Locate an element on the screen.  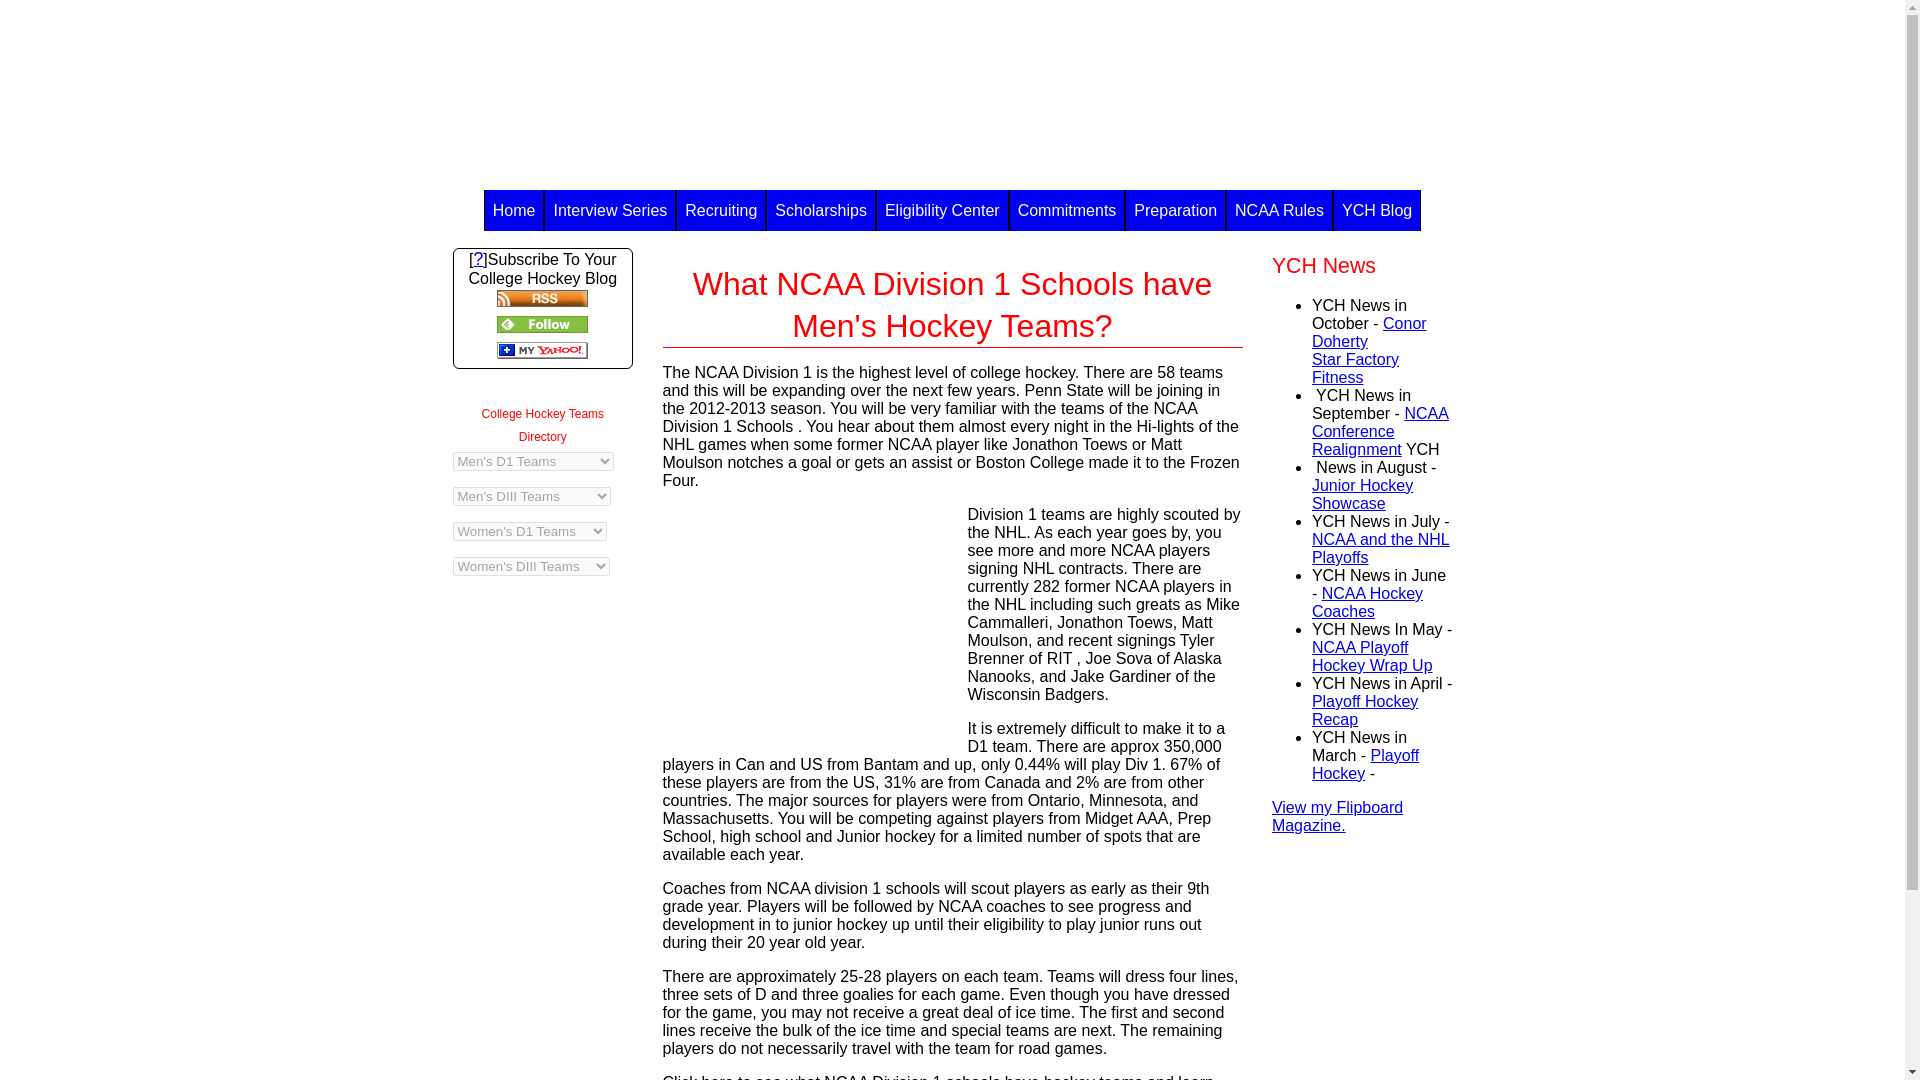
NCAA Playoff Hockey Wrap Up is located at coordinates (1372, 656).